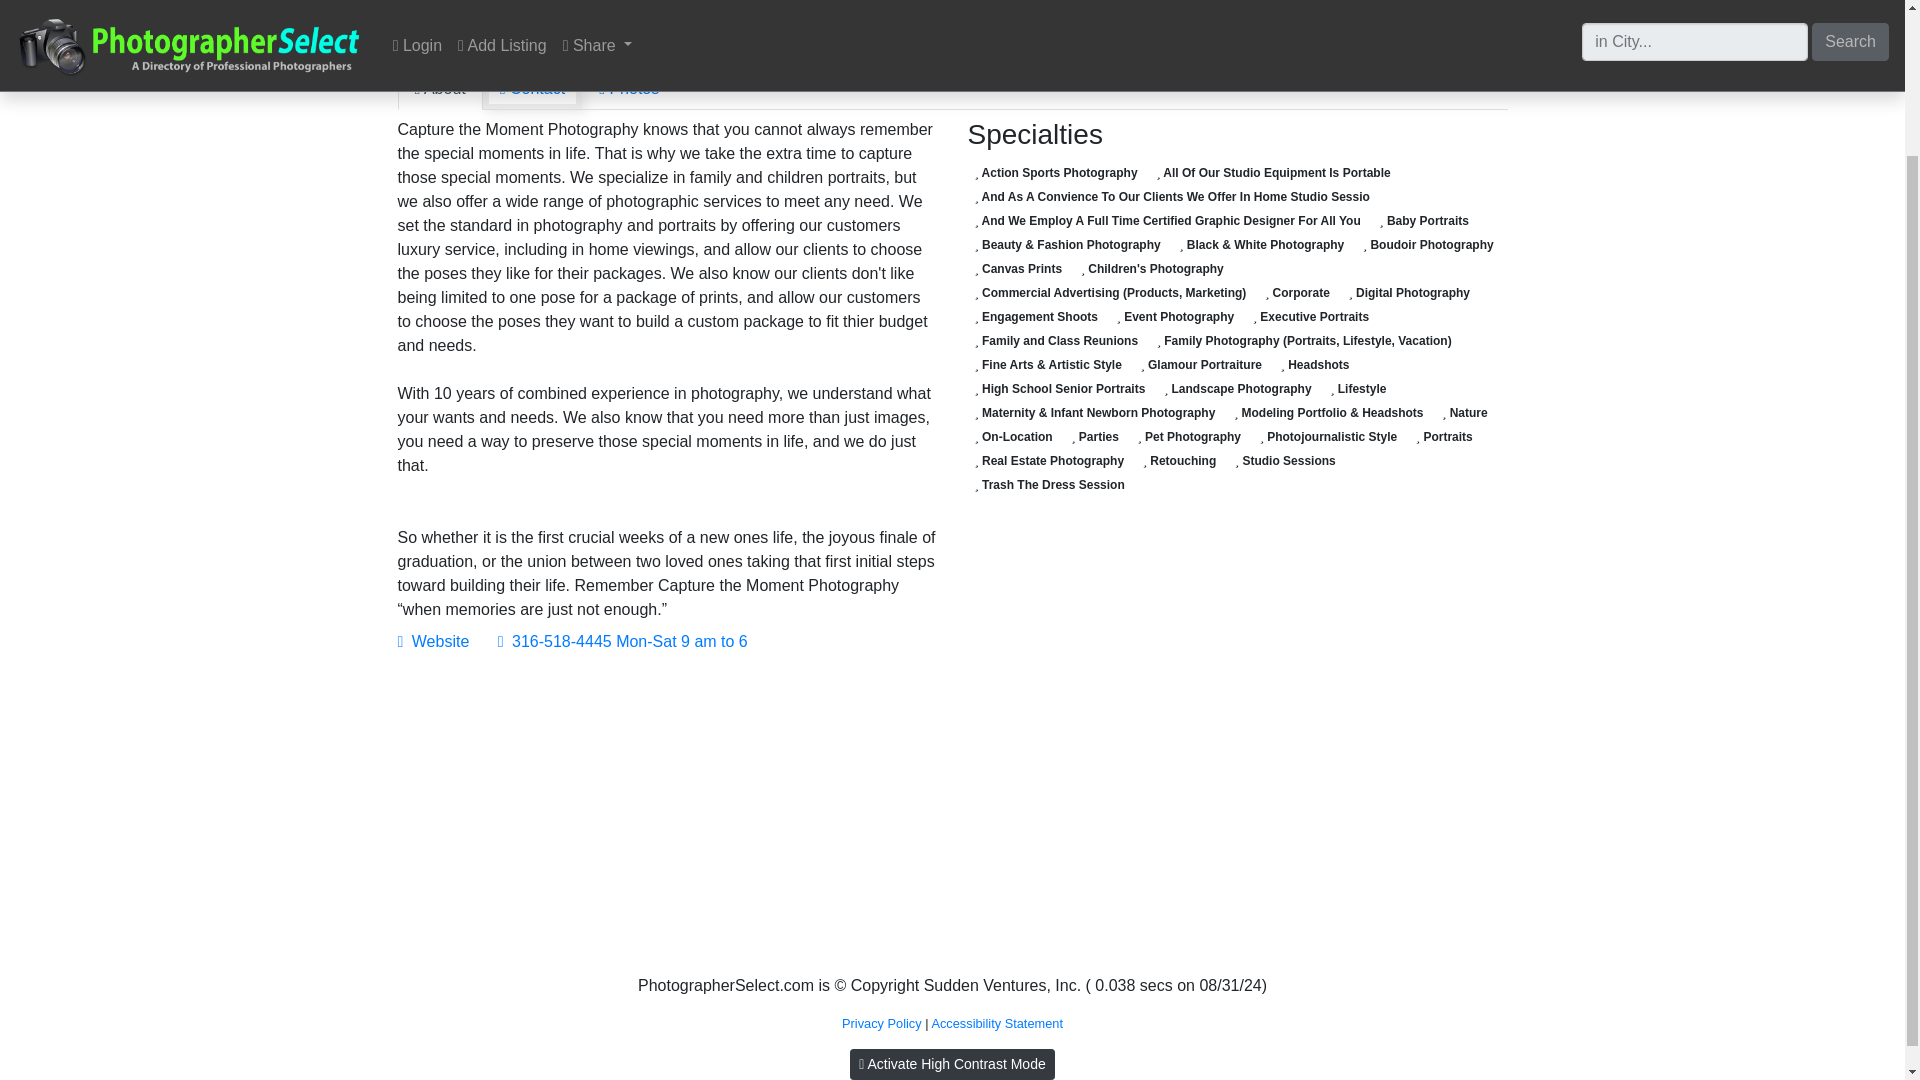  What do you see at coordinates (434, 641) in the screenshot?
I see `Website` at bounding box center [434, 641].